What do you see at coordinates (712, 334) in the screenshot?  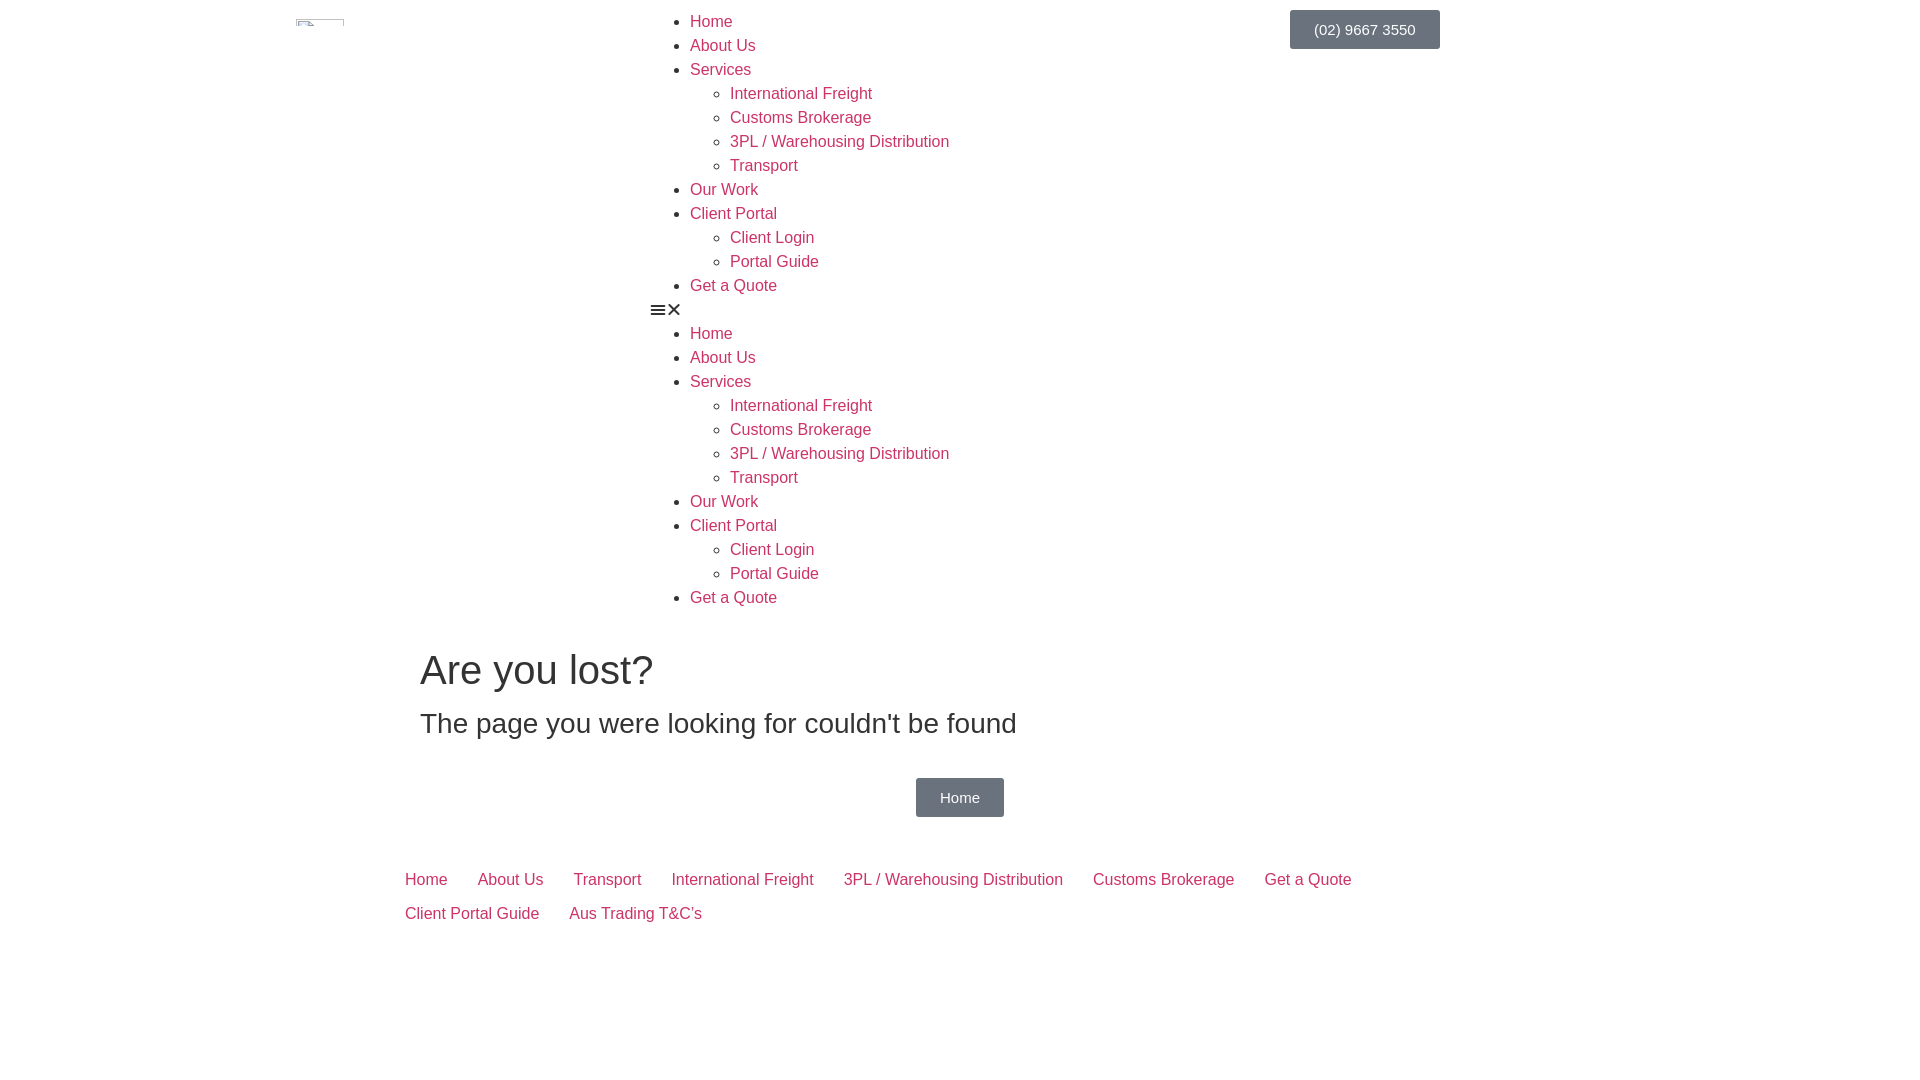 I see `Home` at bounding box center [712, 334].